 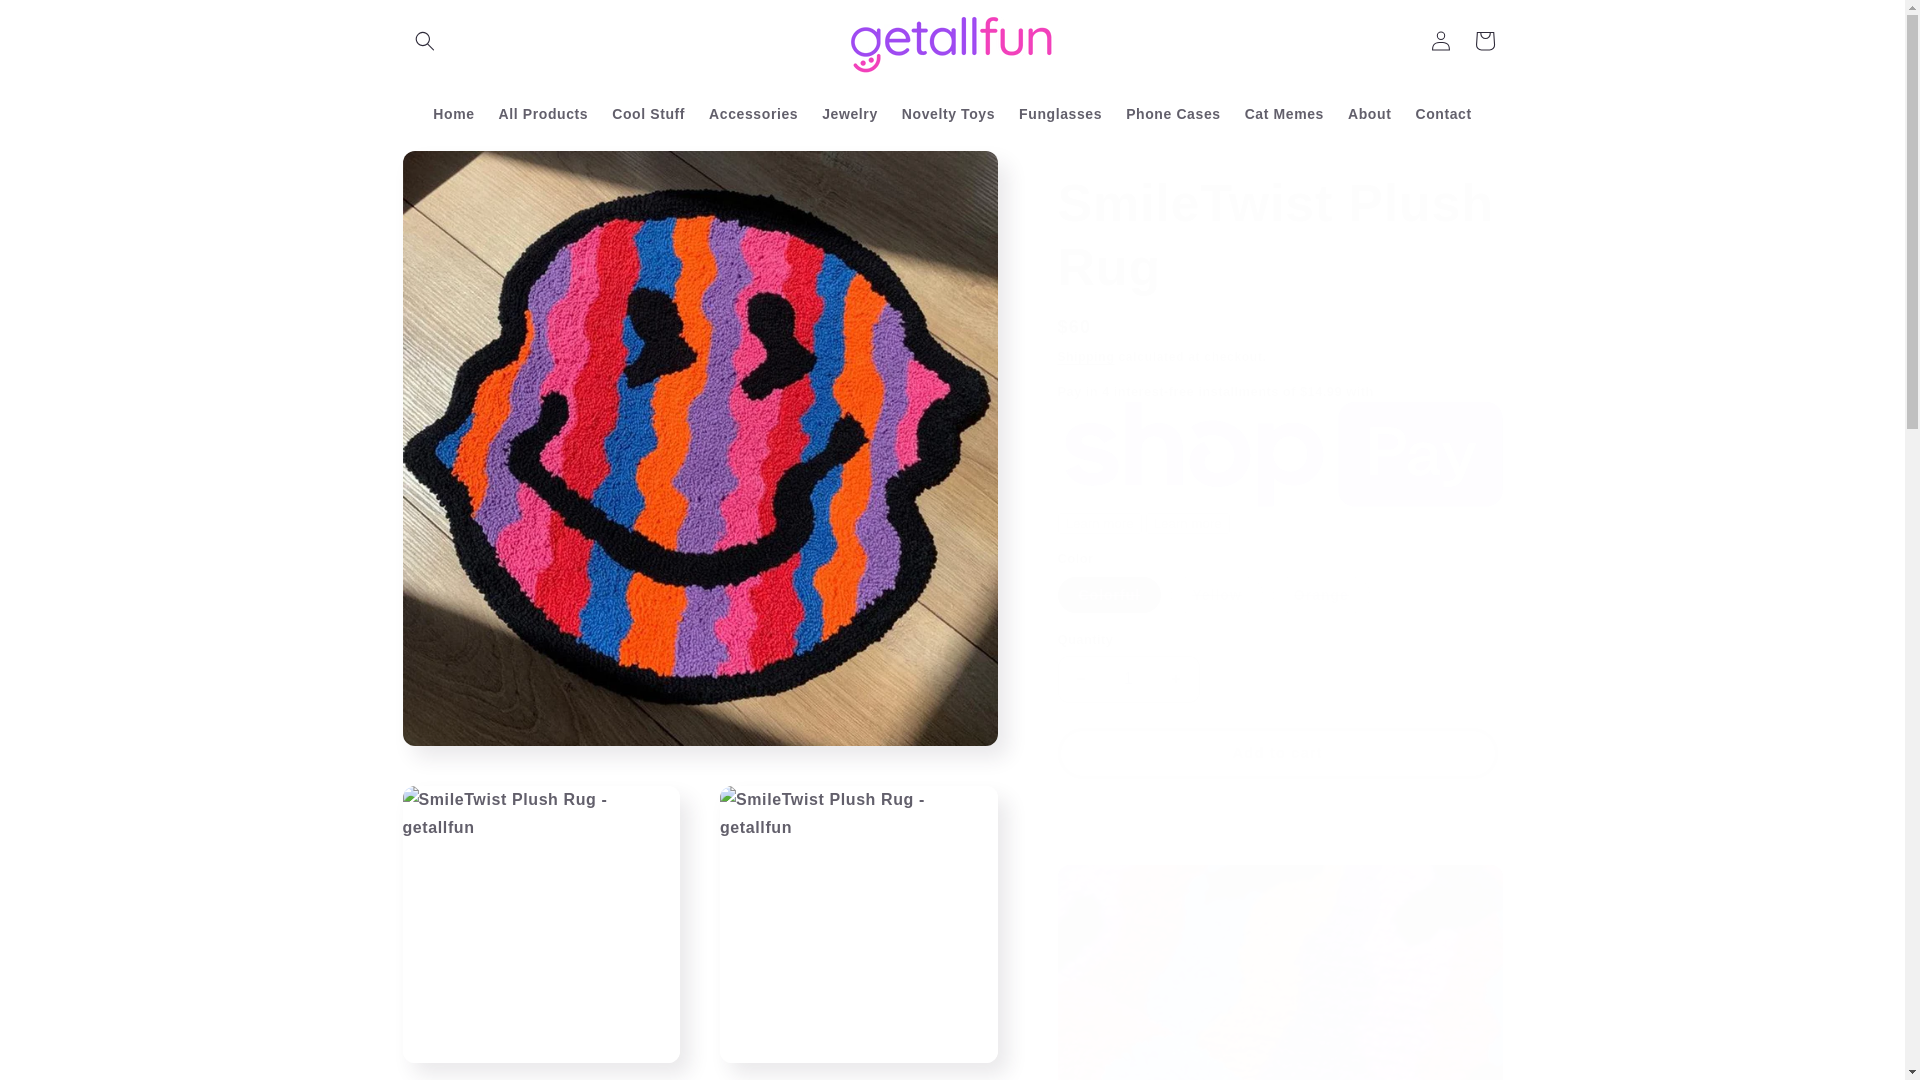 What do you see at coordinates (62, 24) in the screenshot?
I see `Skip to content` at bounding box center [62, 24].